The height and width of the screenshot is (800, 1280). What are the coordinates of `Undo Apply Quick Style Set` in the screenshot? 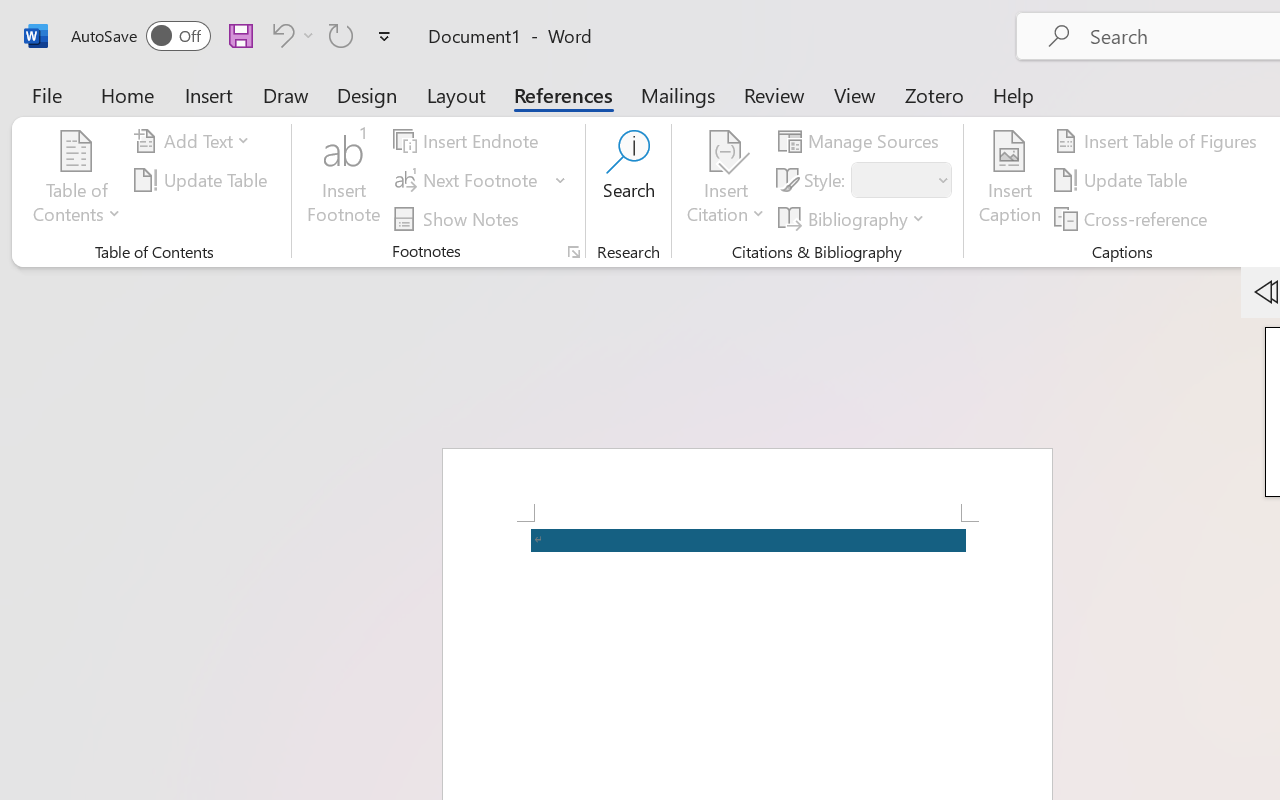 It's located at (280, 35).